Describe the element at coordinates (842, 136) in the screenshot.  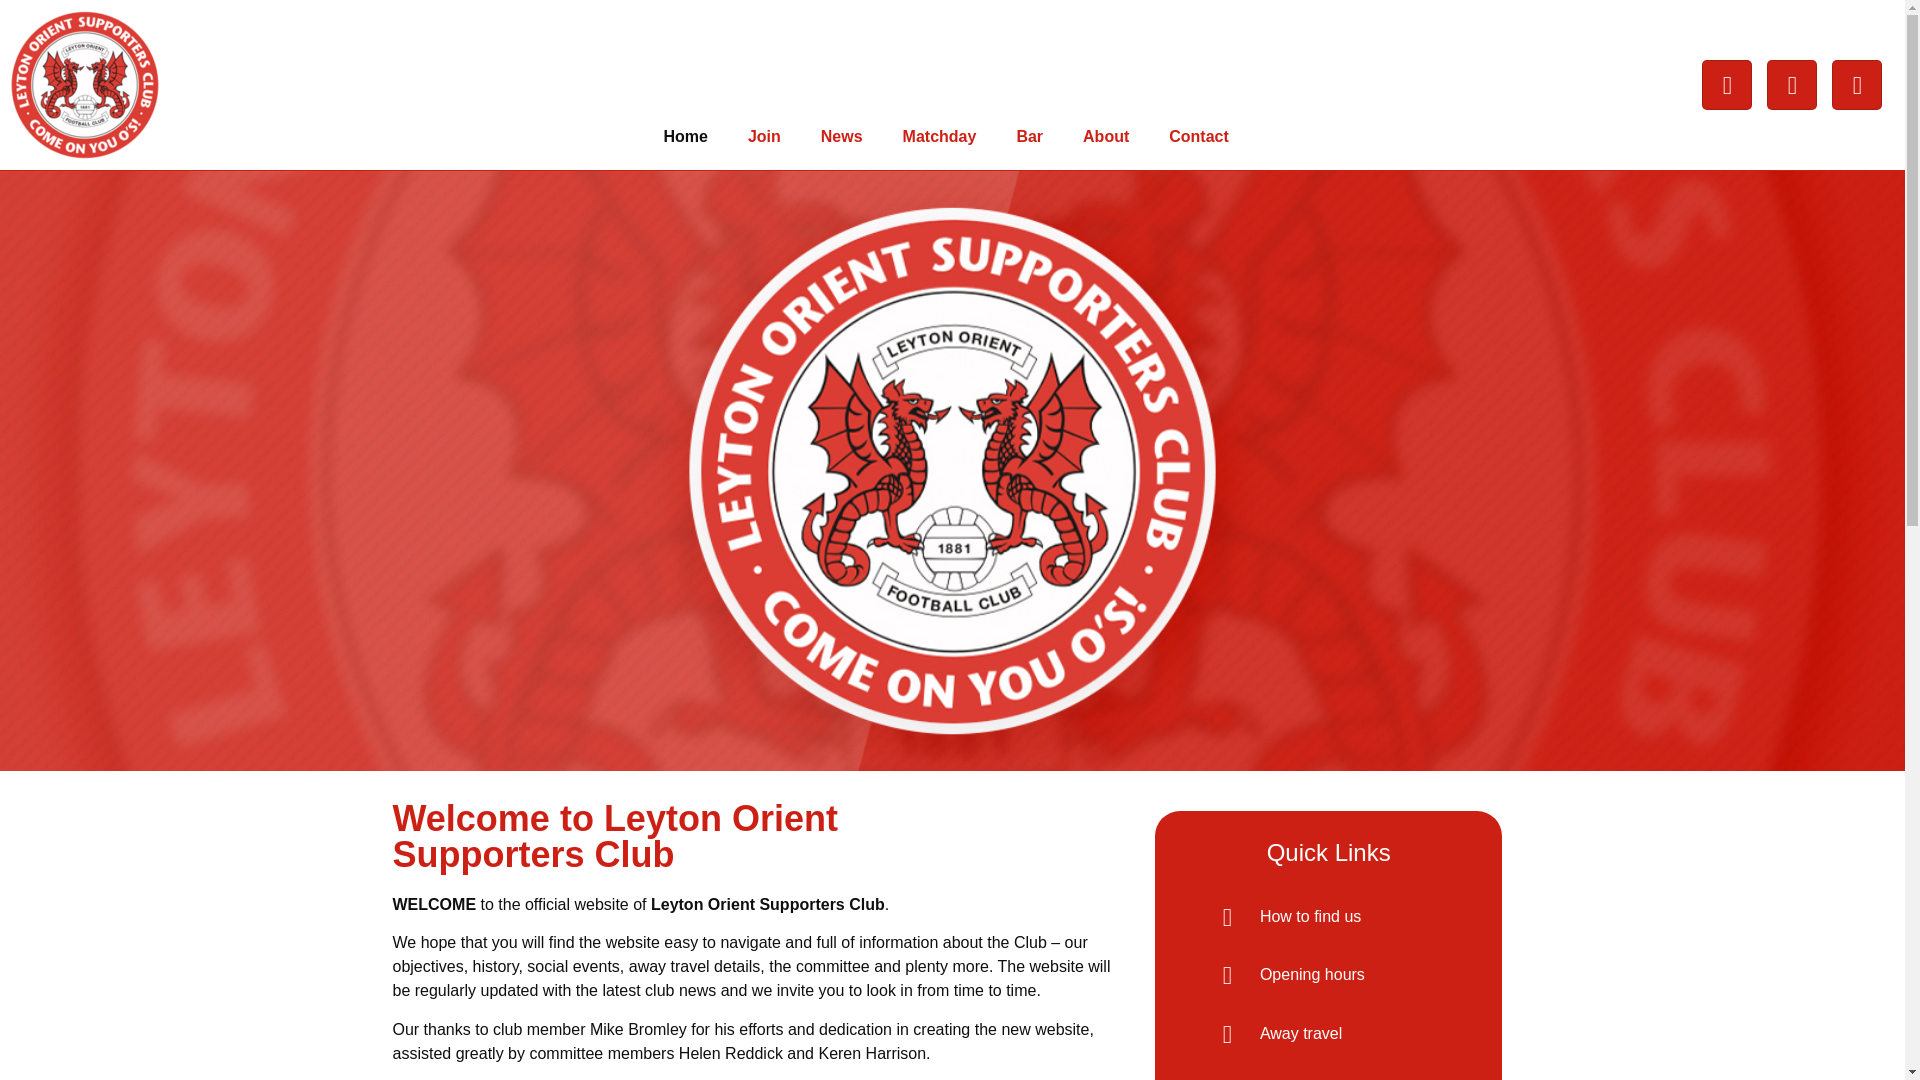
I see `News` at that location.